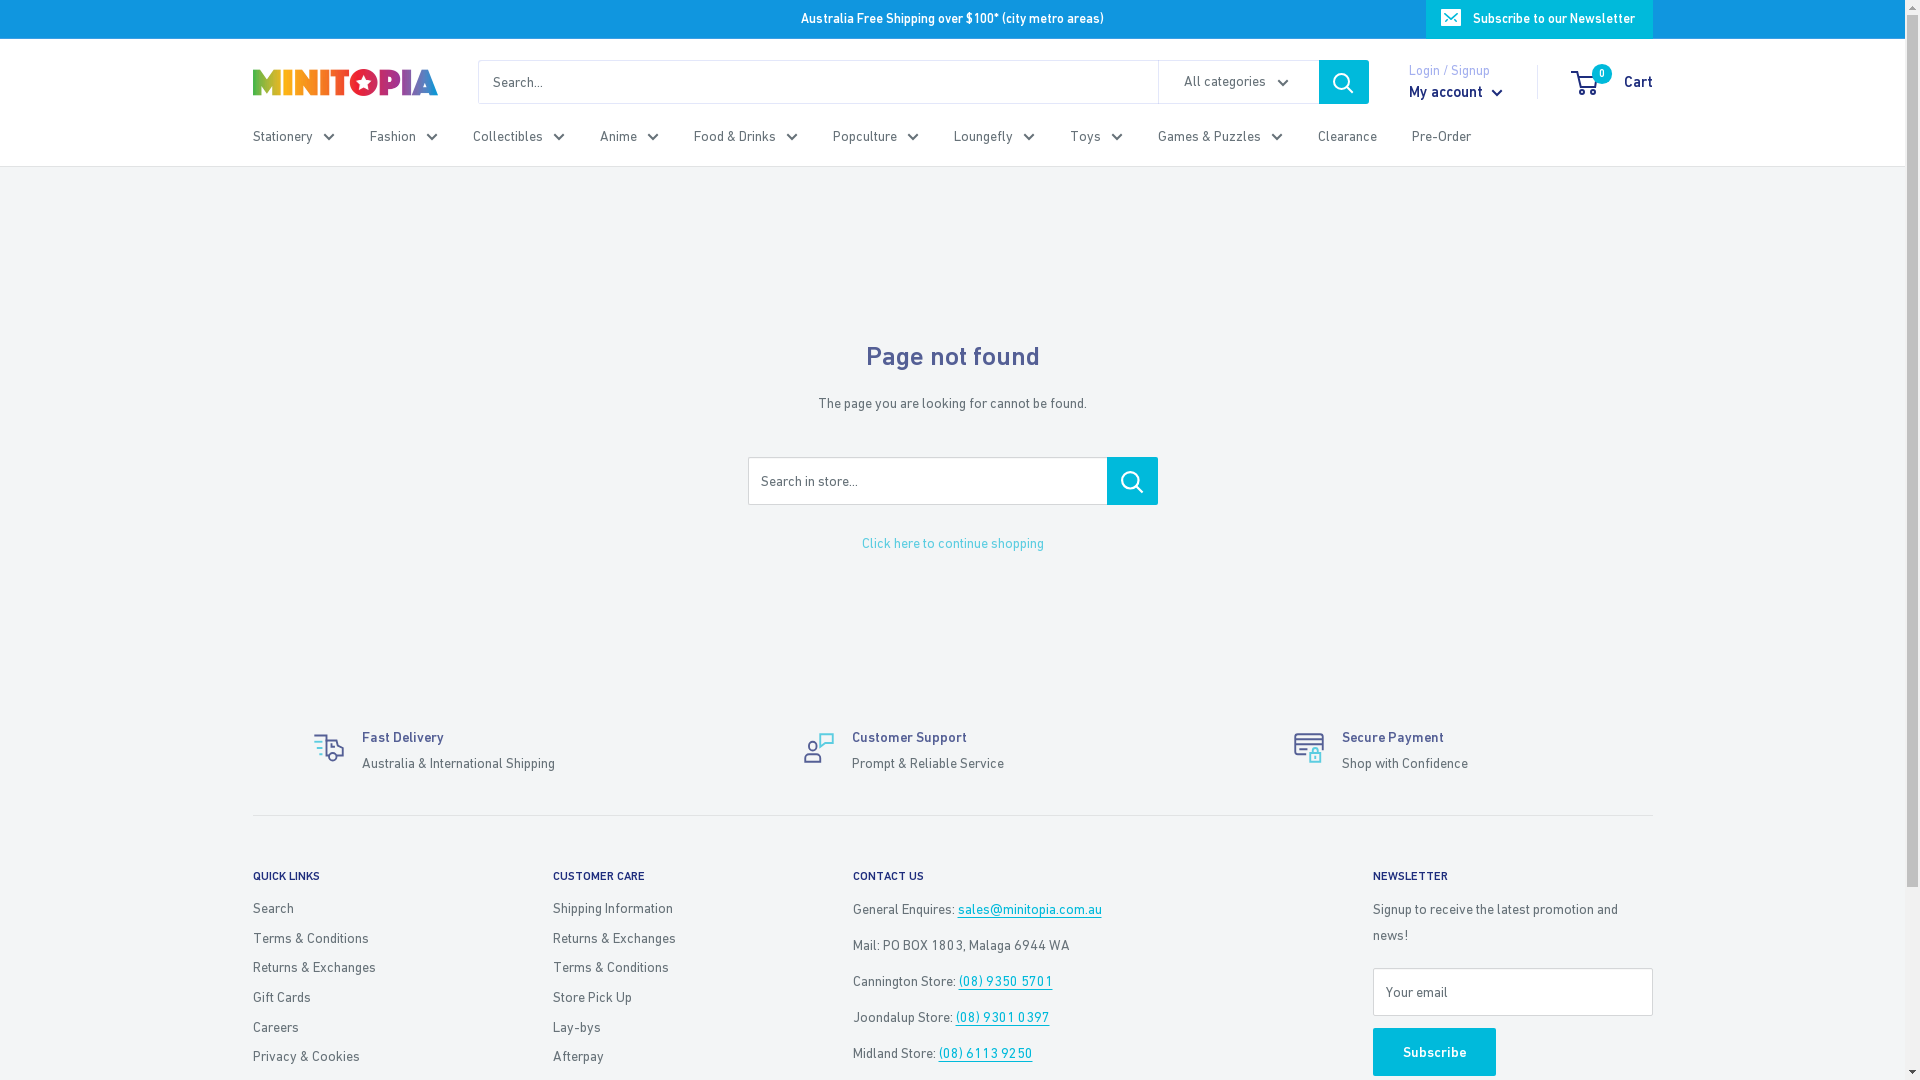 Image resolution: width=1920 pixels, height=1080 pixels. I want to click on Search, so click(367, 908).